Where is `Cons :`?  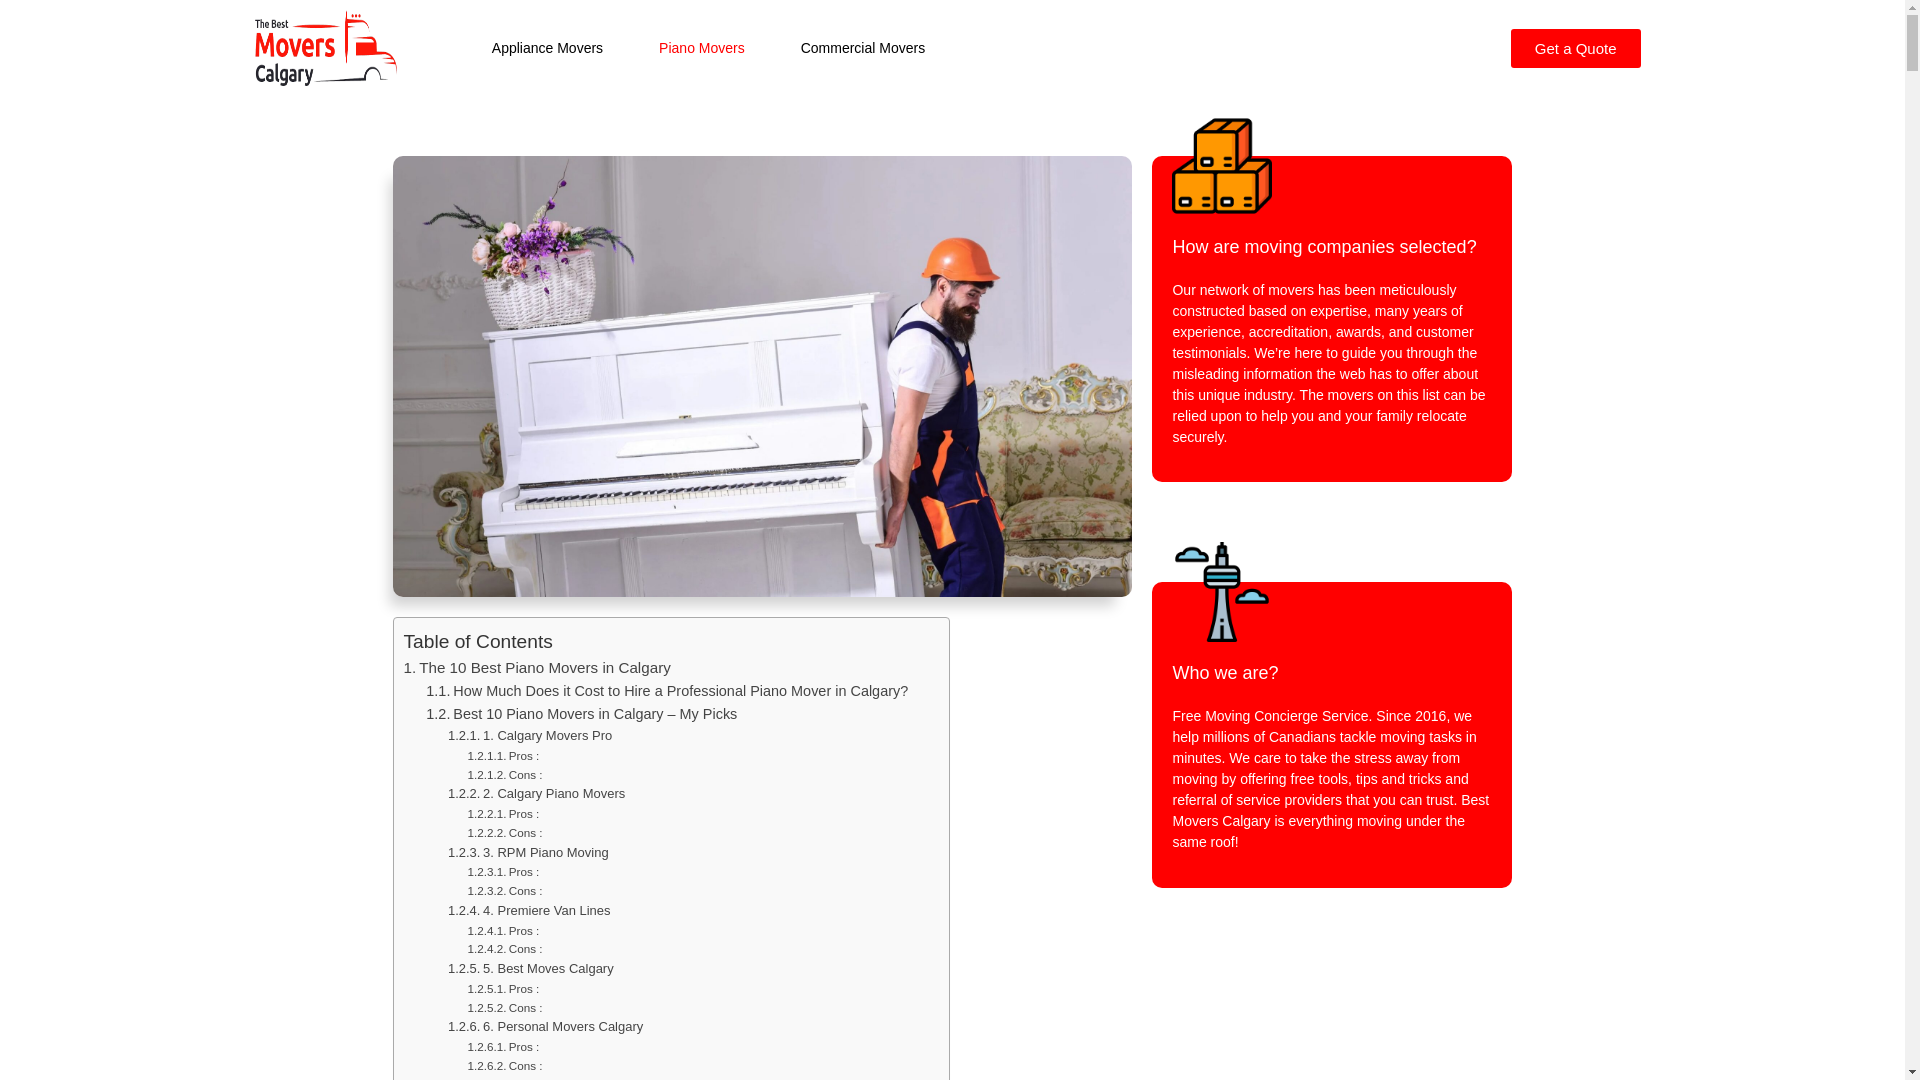 Cons : is located at coordinates (504, 832).